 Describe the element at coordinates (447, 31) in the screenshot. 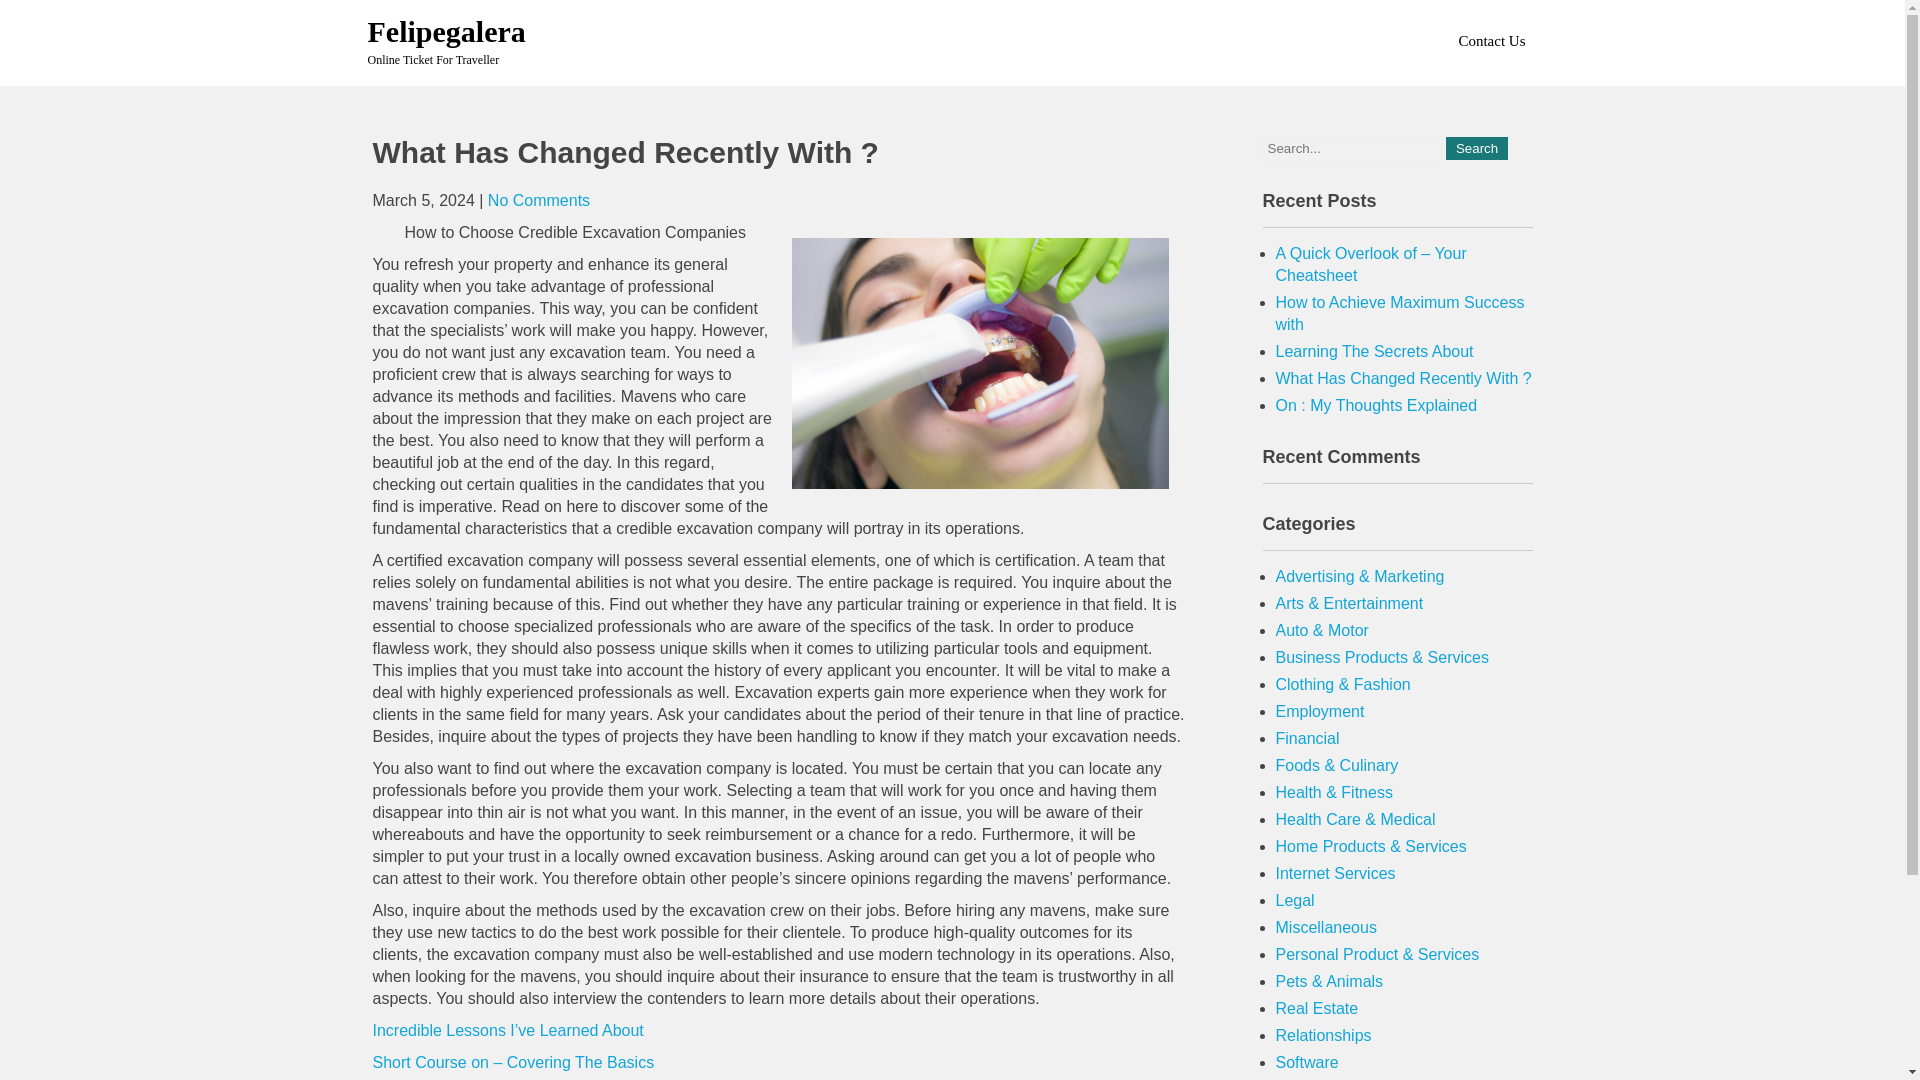

I see `Felipegalera` at that location.